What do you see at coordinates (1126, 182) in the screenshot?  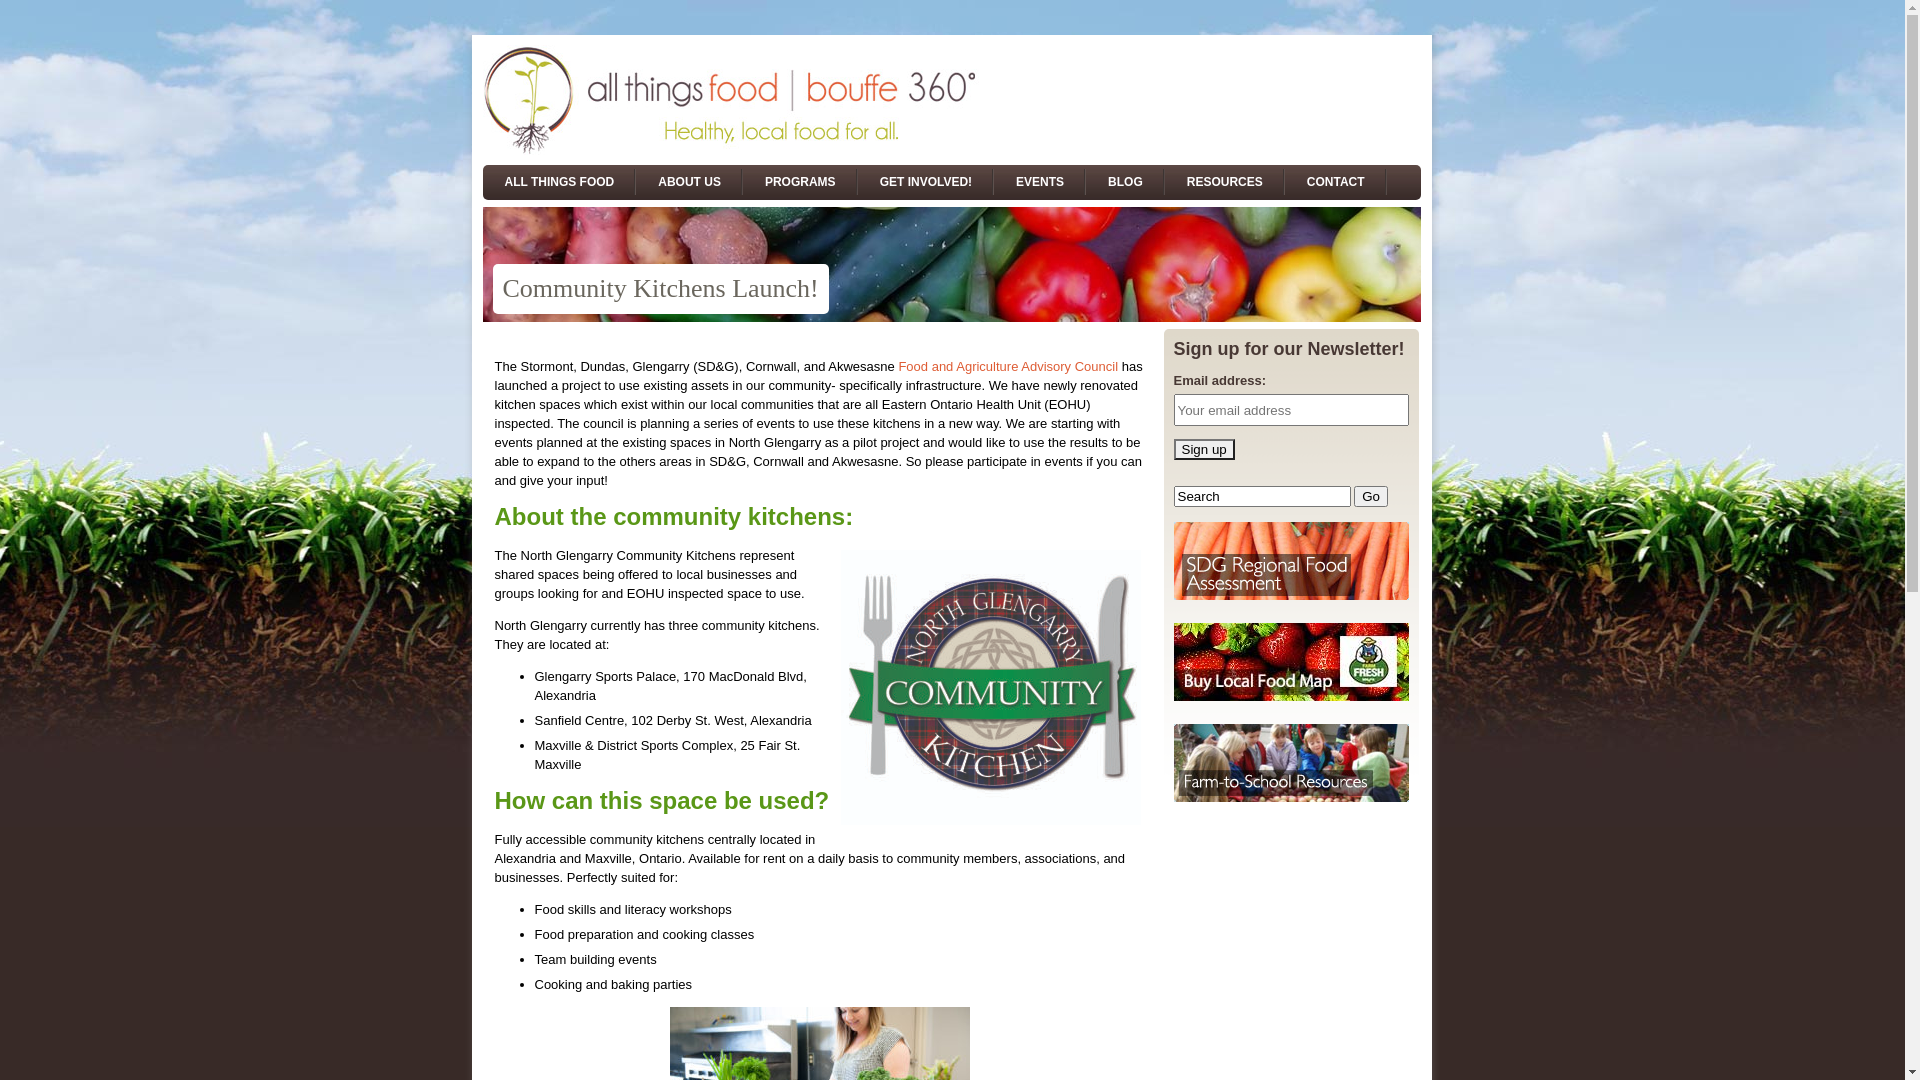 I see `BLOG` at bounding box center [1126, 182].